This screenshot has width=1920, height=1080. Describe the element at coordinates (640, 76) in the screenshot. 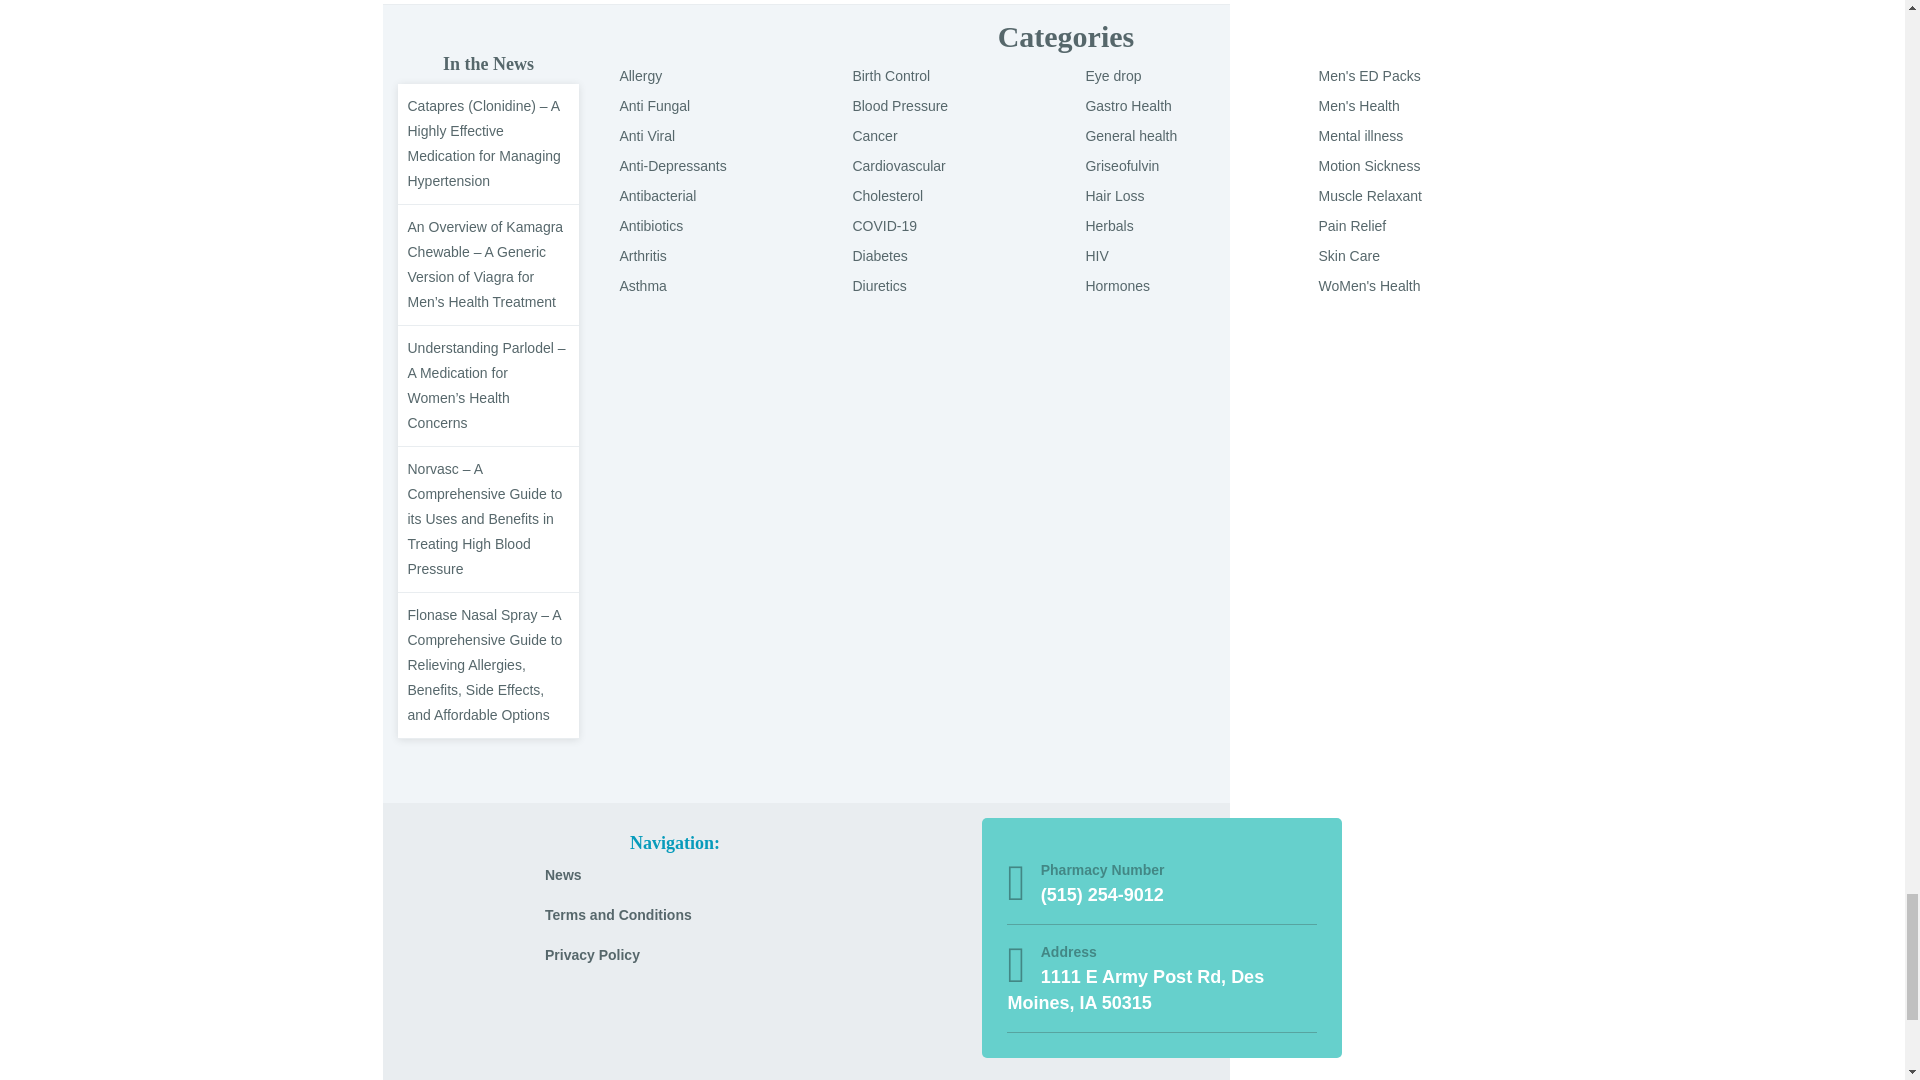

I see `Allergy` at that location.